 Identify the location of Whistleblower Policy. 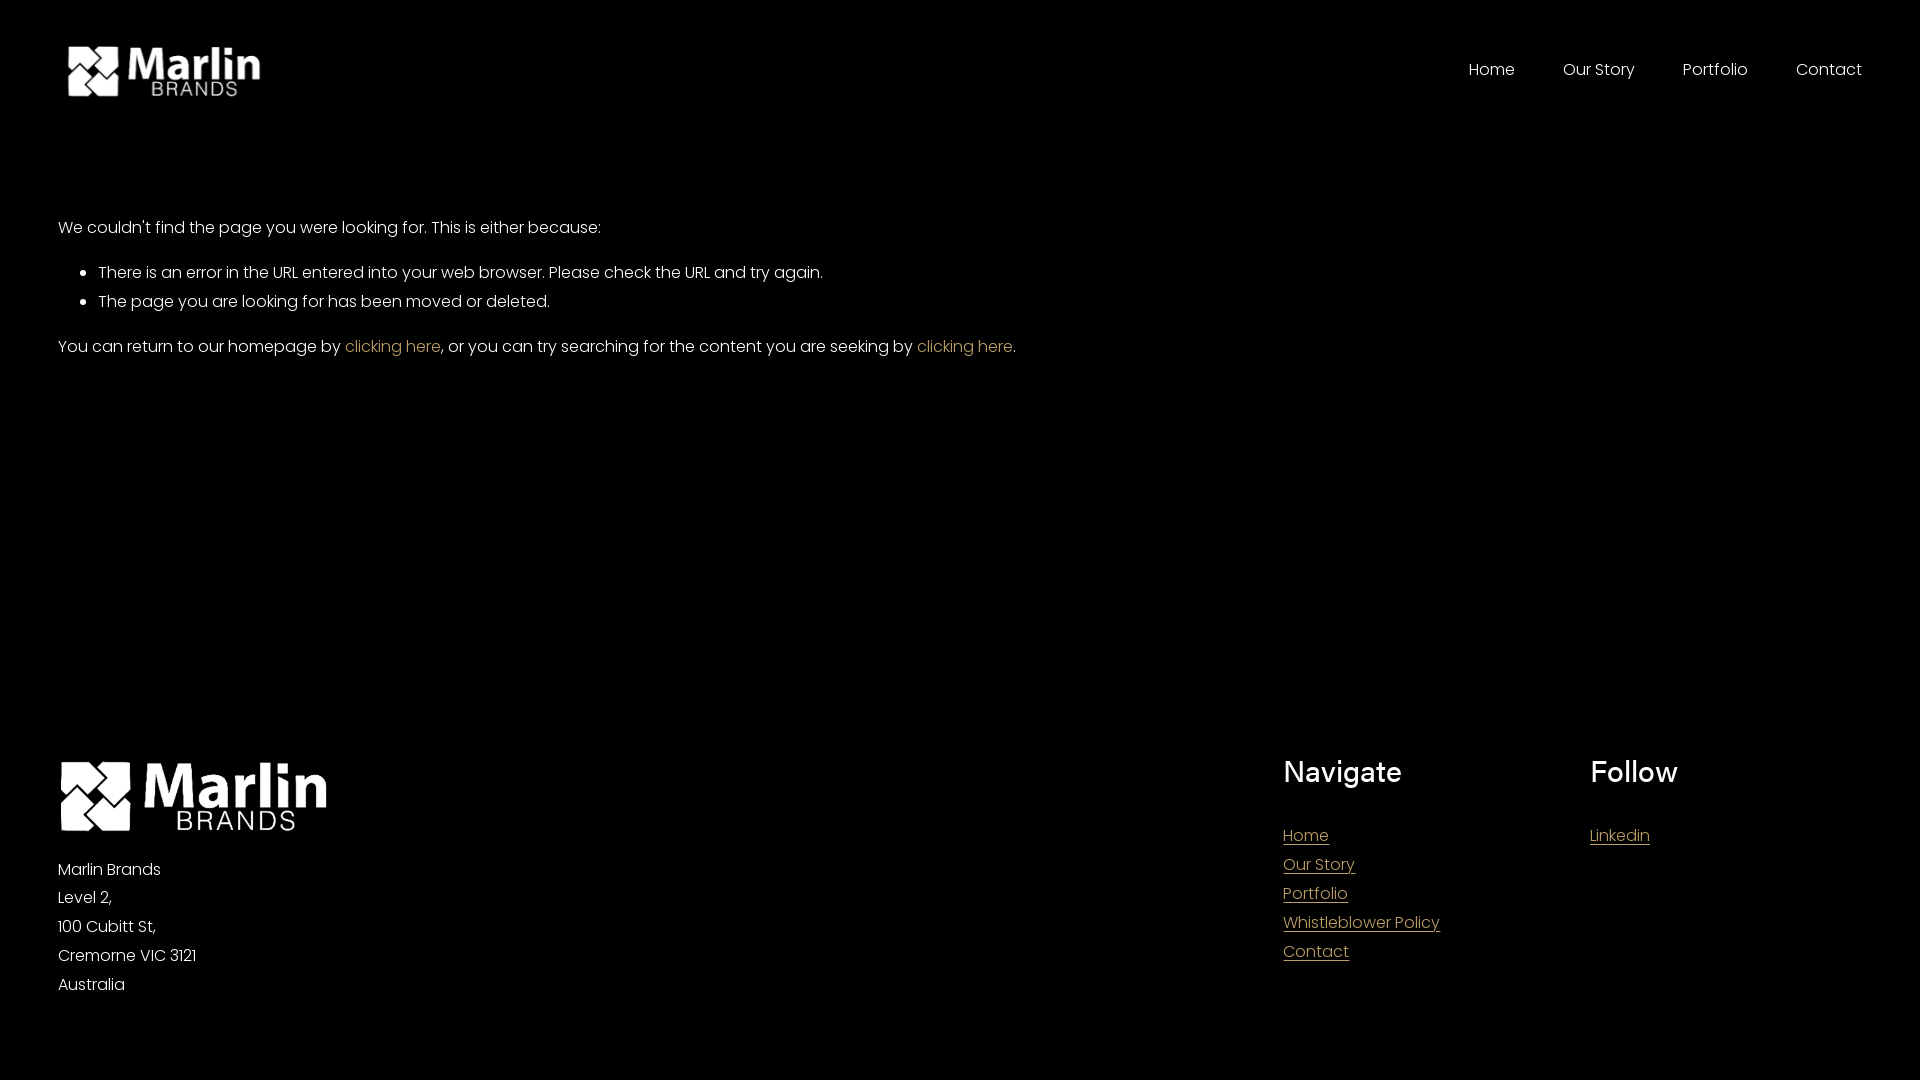
(1362, 924).